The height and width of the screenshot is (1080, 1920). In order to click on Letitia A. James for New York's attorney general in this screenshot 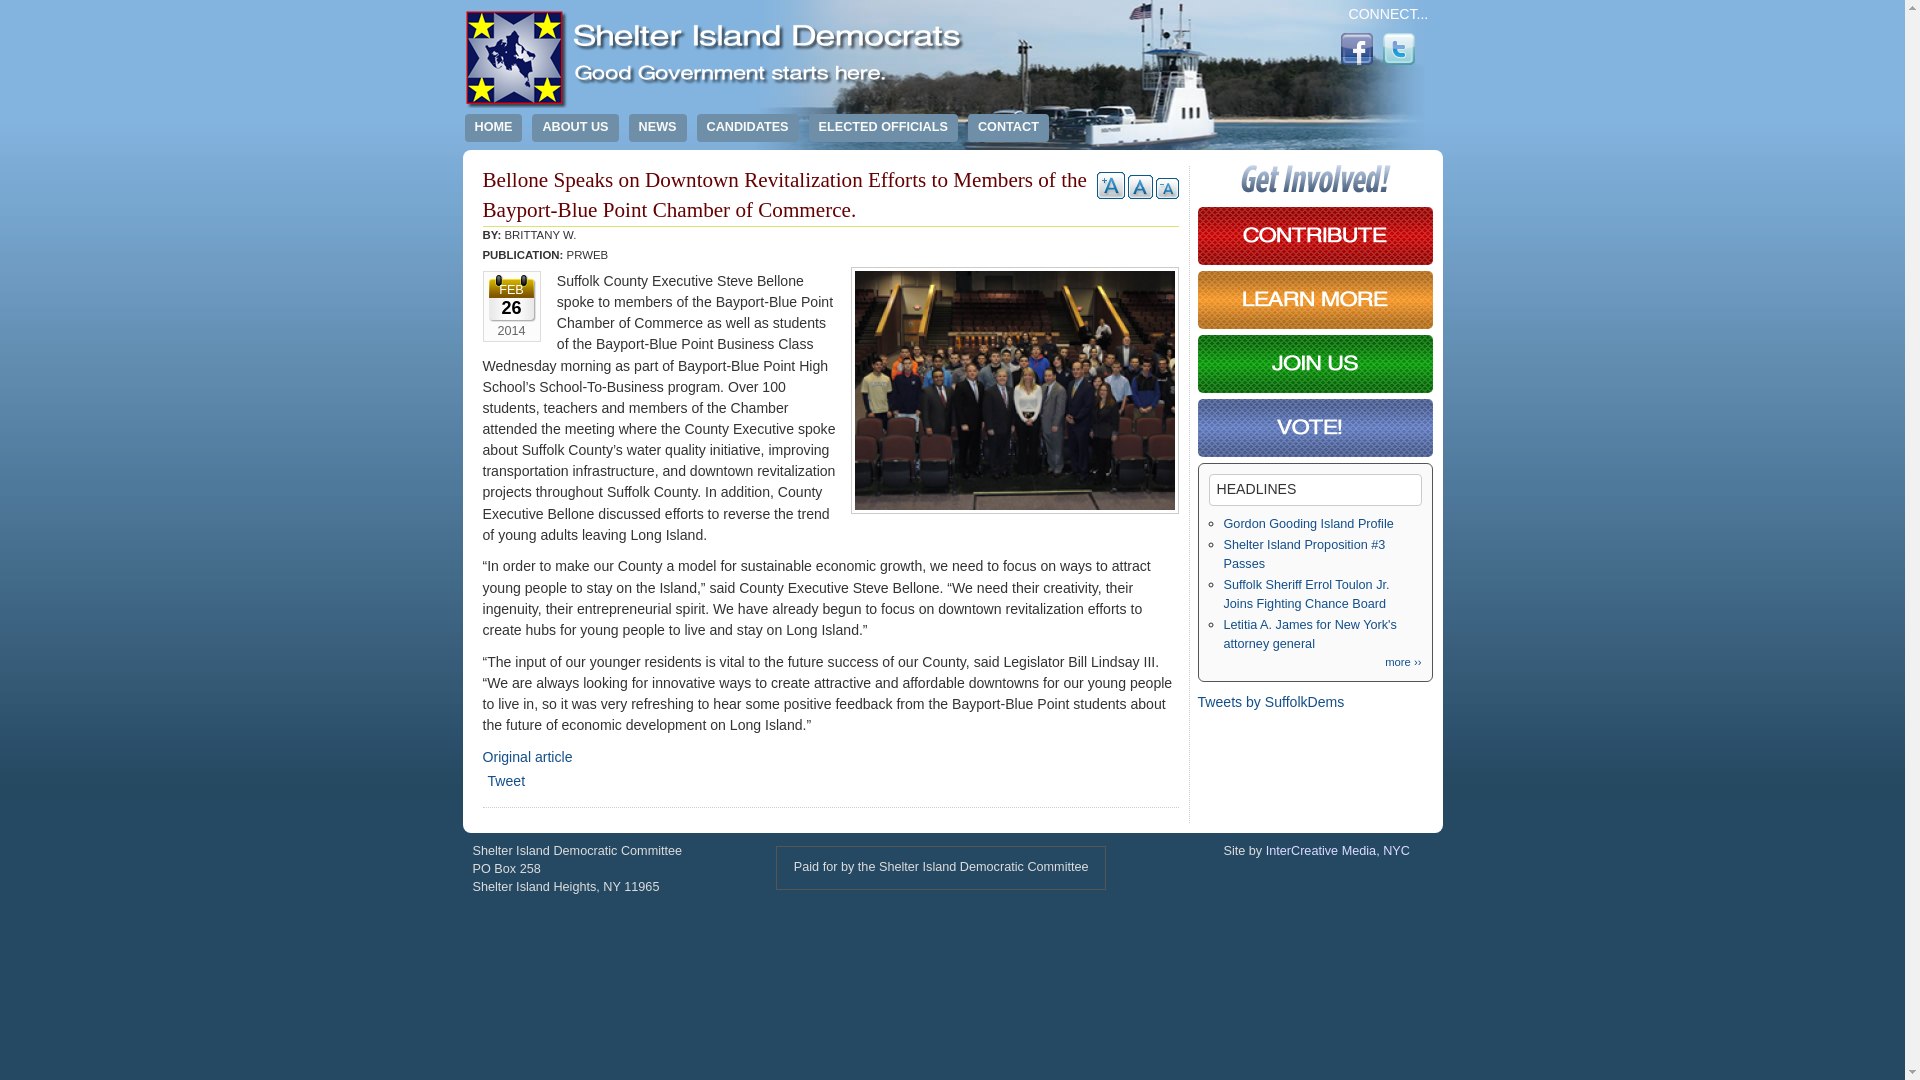, I will do `click(1310, 634)`.